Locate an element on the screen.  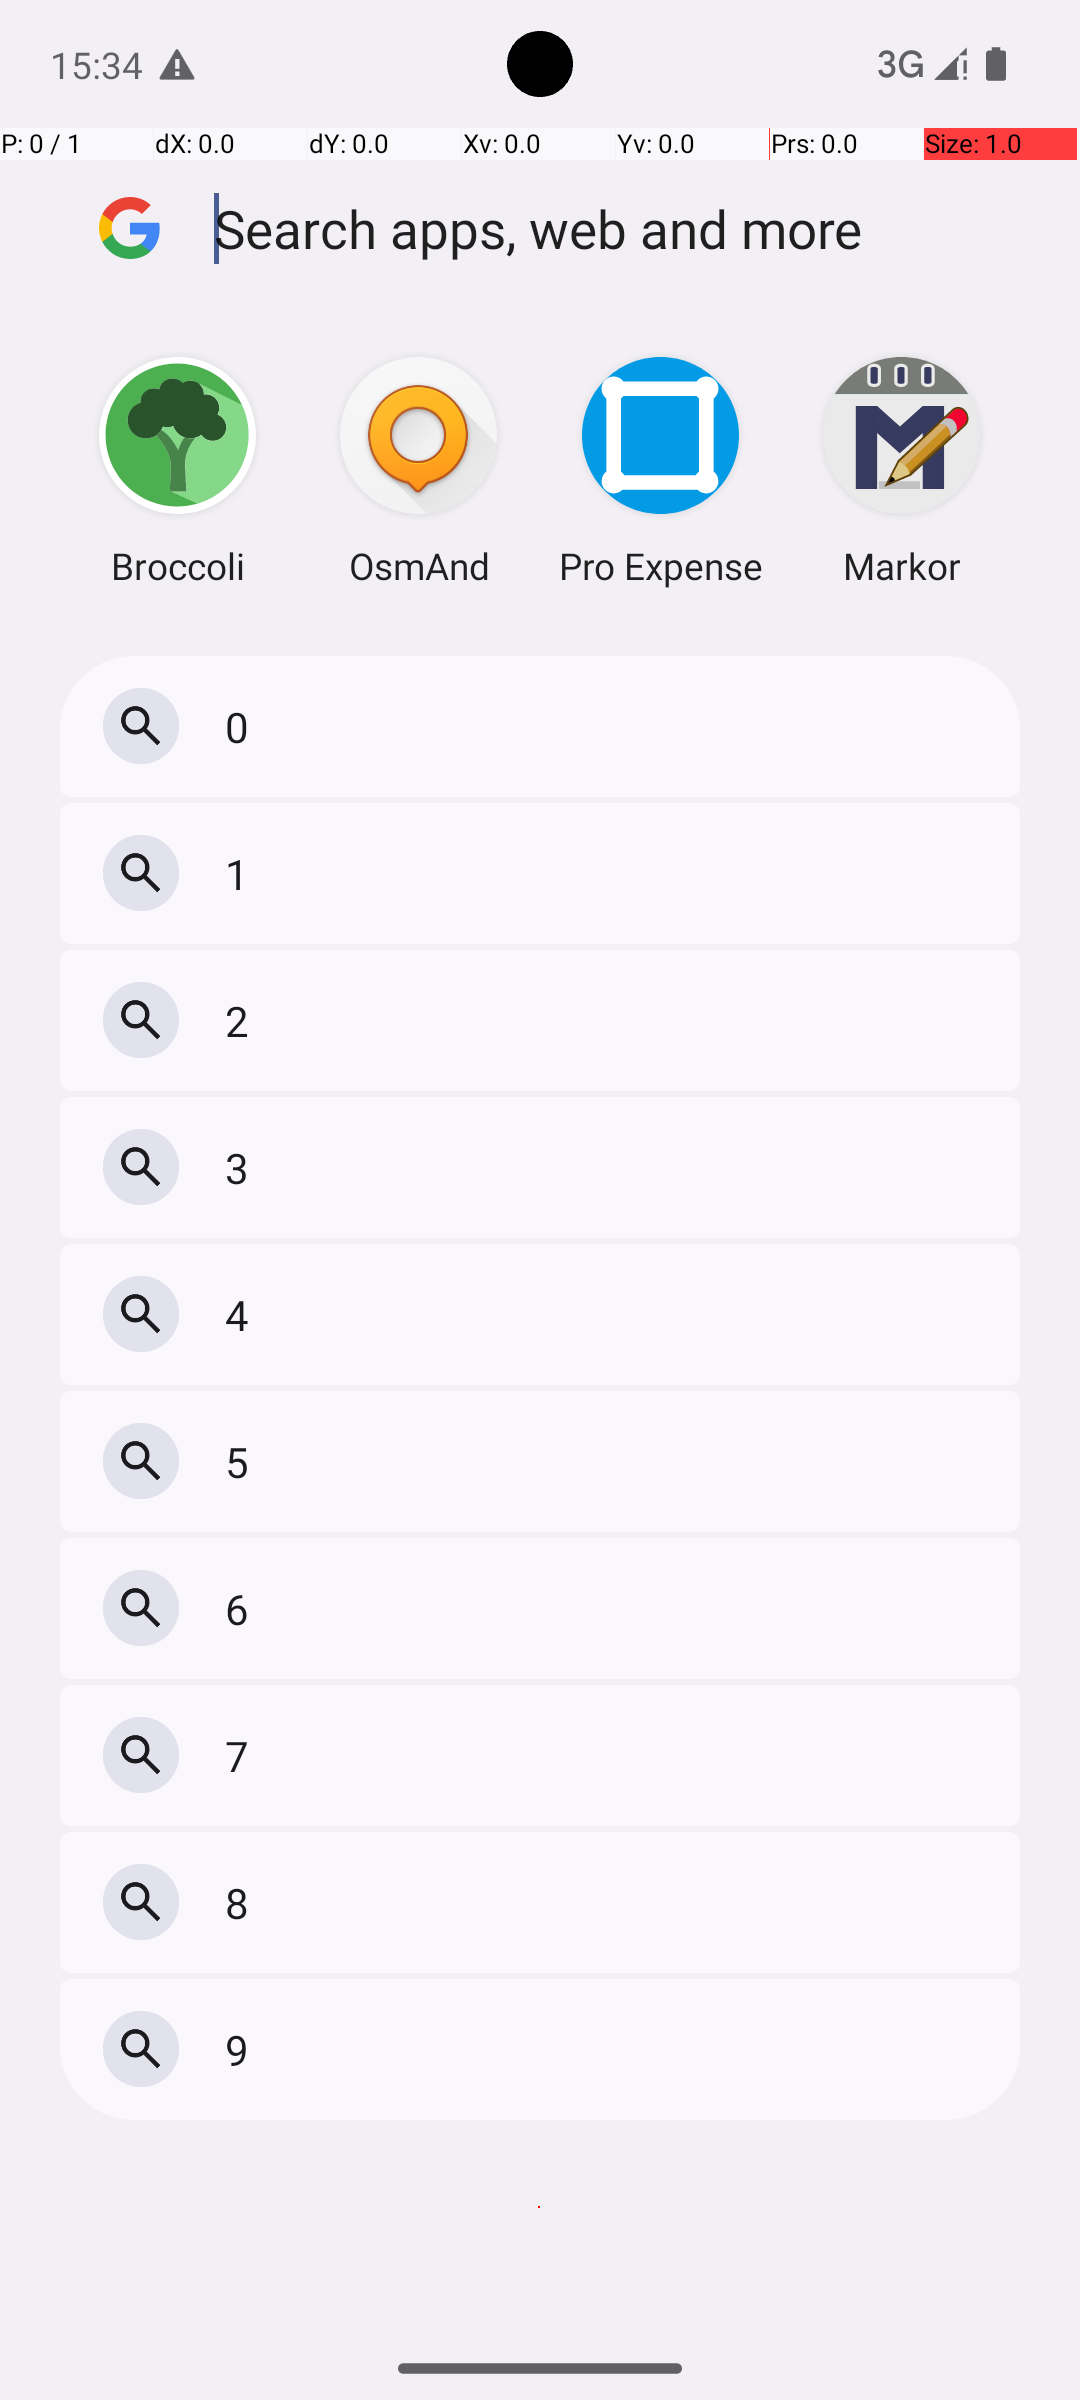
7 is located at coordinates (242, 1756).